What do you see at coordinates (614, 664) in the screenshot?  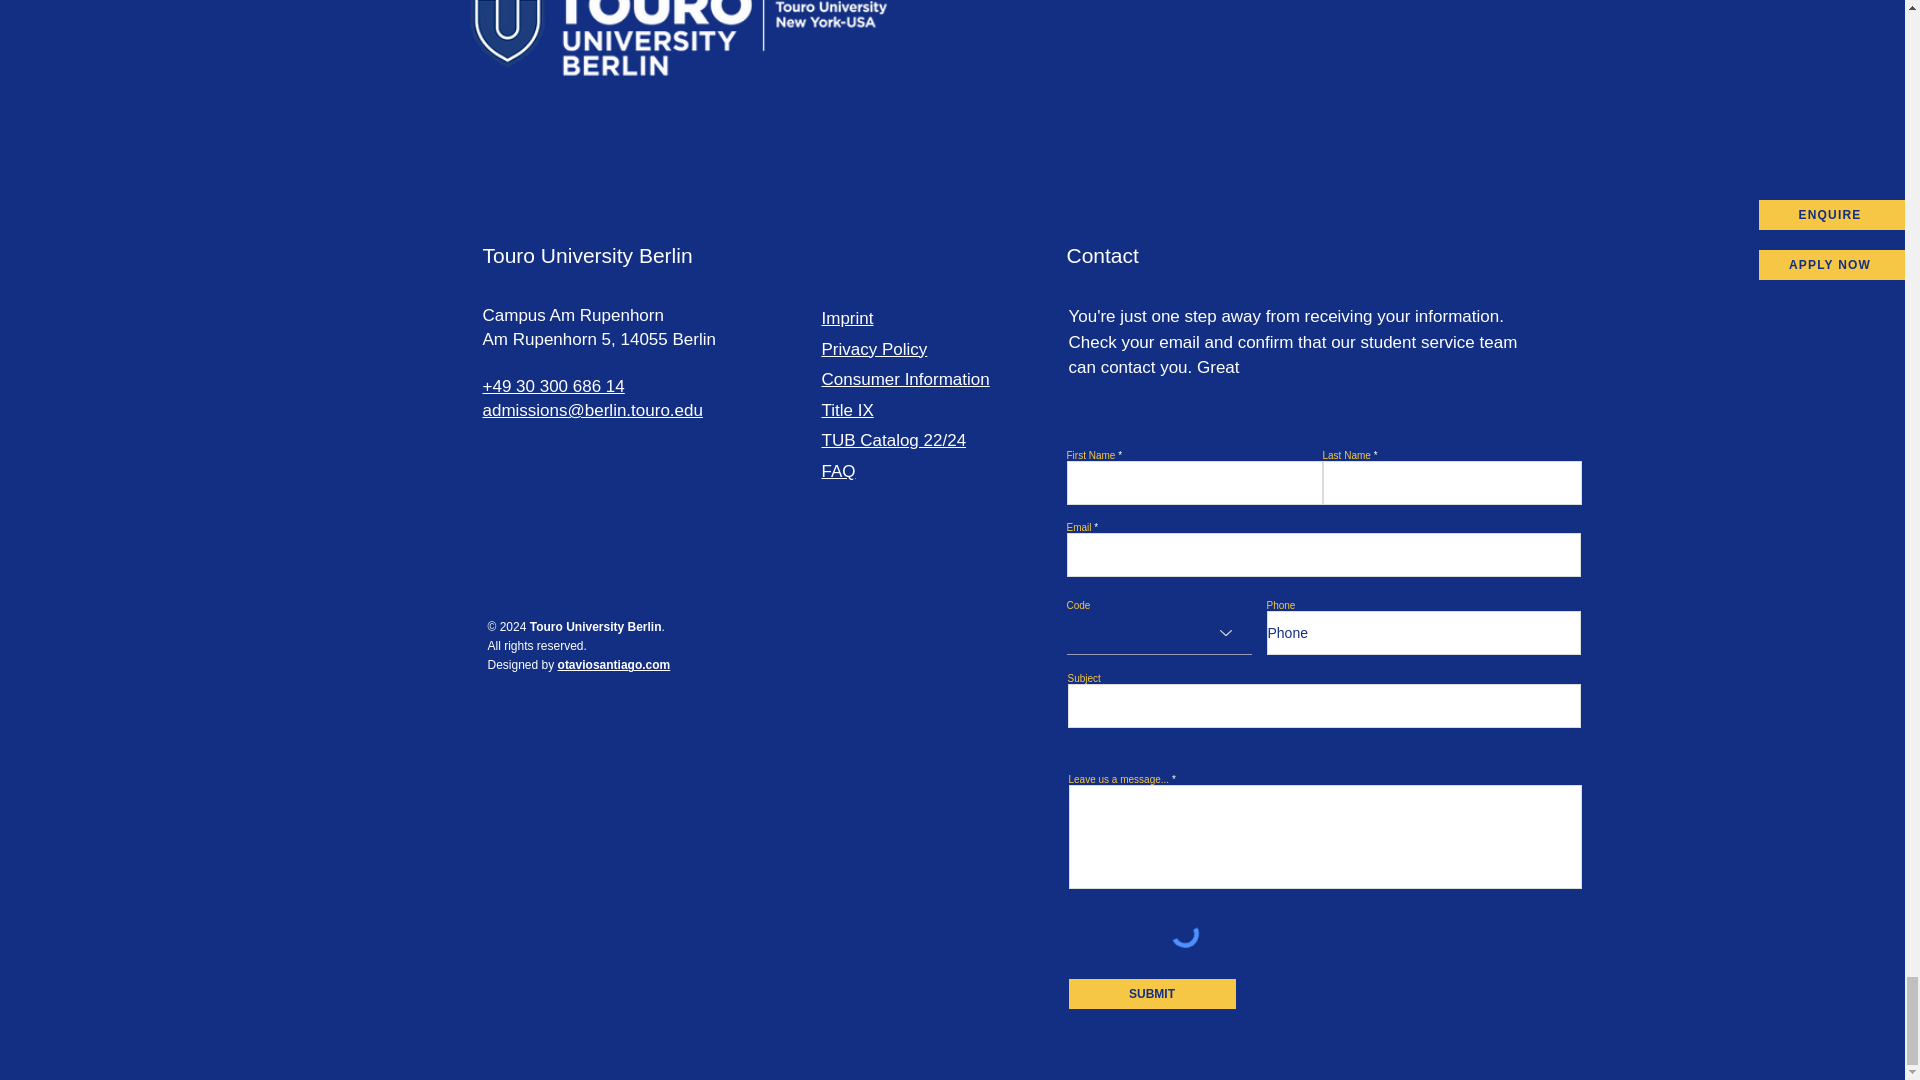 I see `otaviosantiago.com` at bounding box center [614, 664].